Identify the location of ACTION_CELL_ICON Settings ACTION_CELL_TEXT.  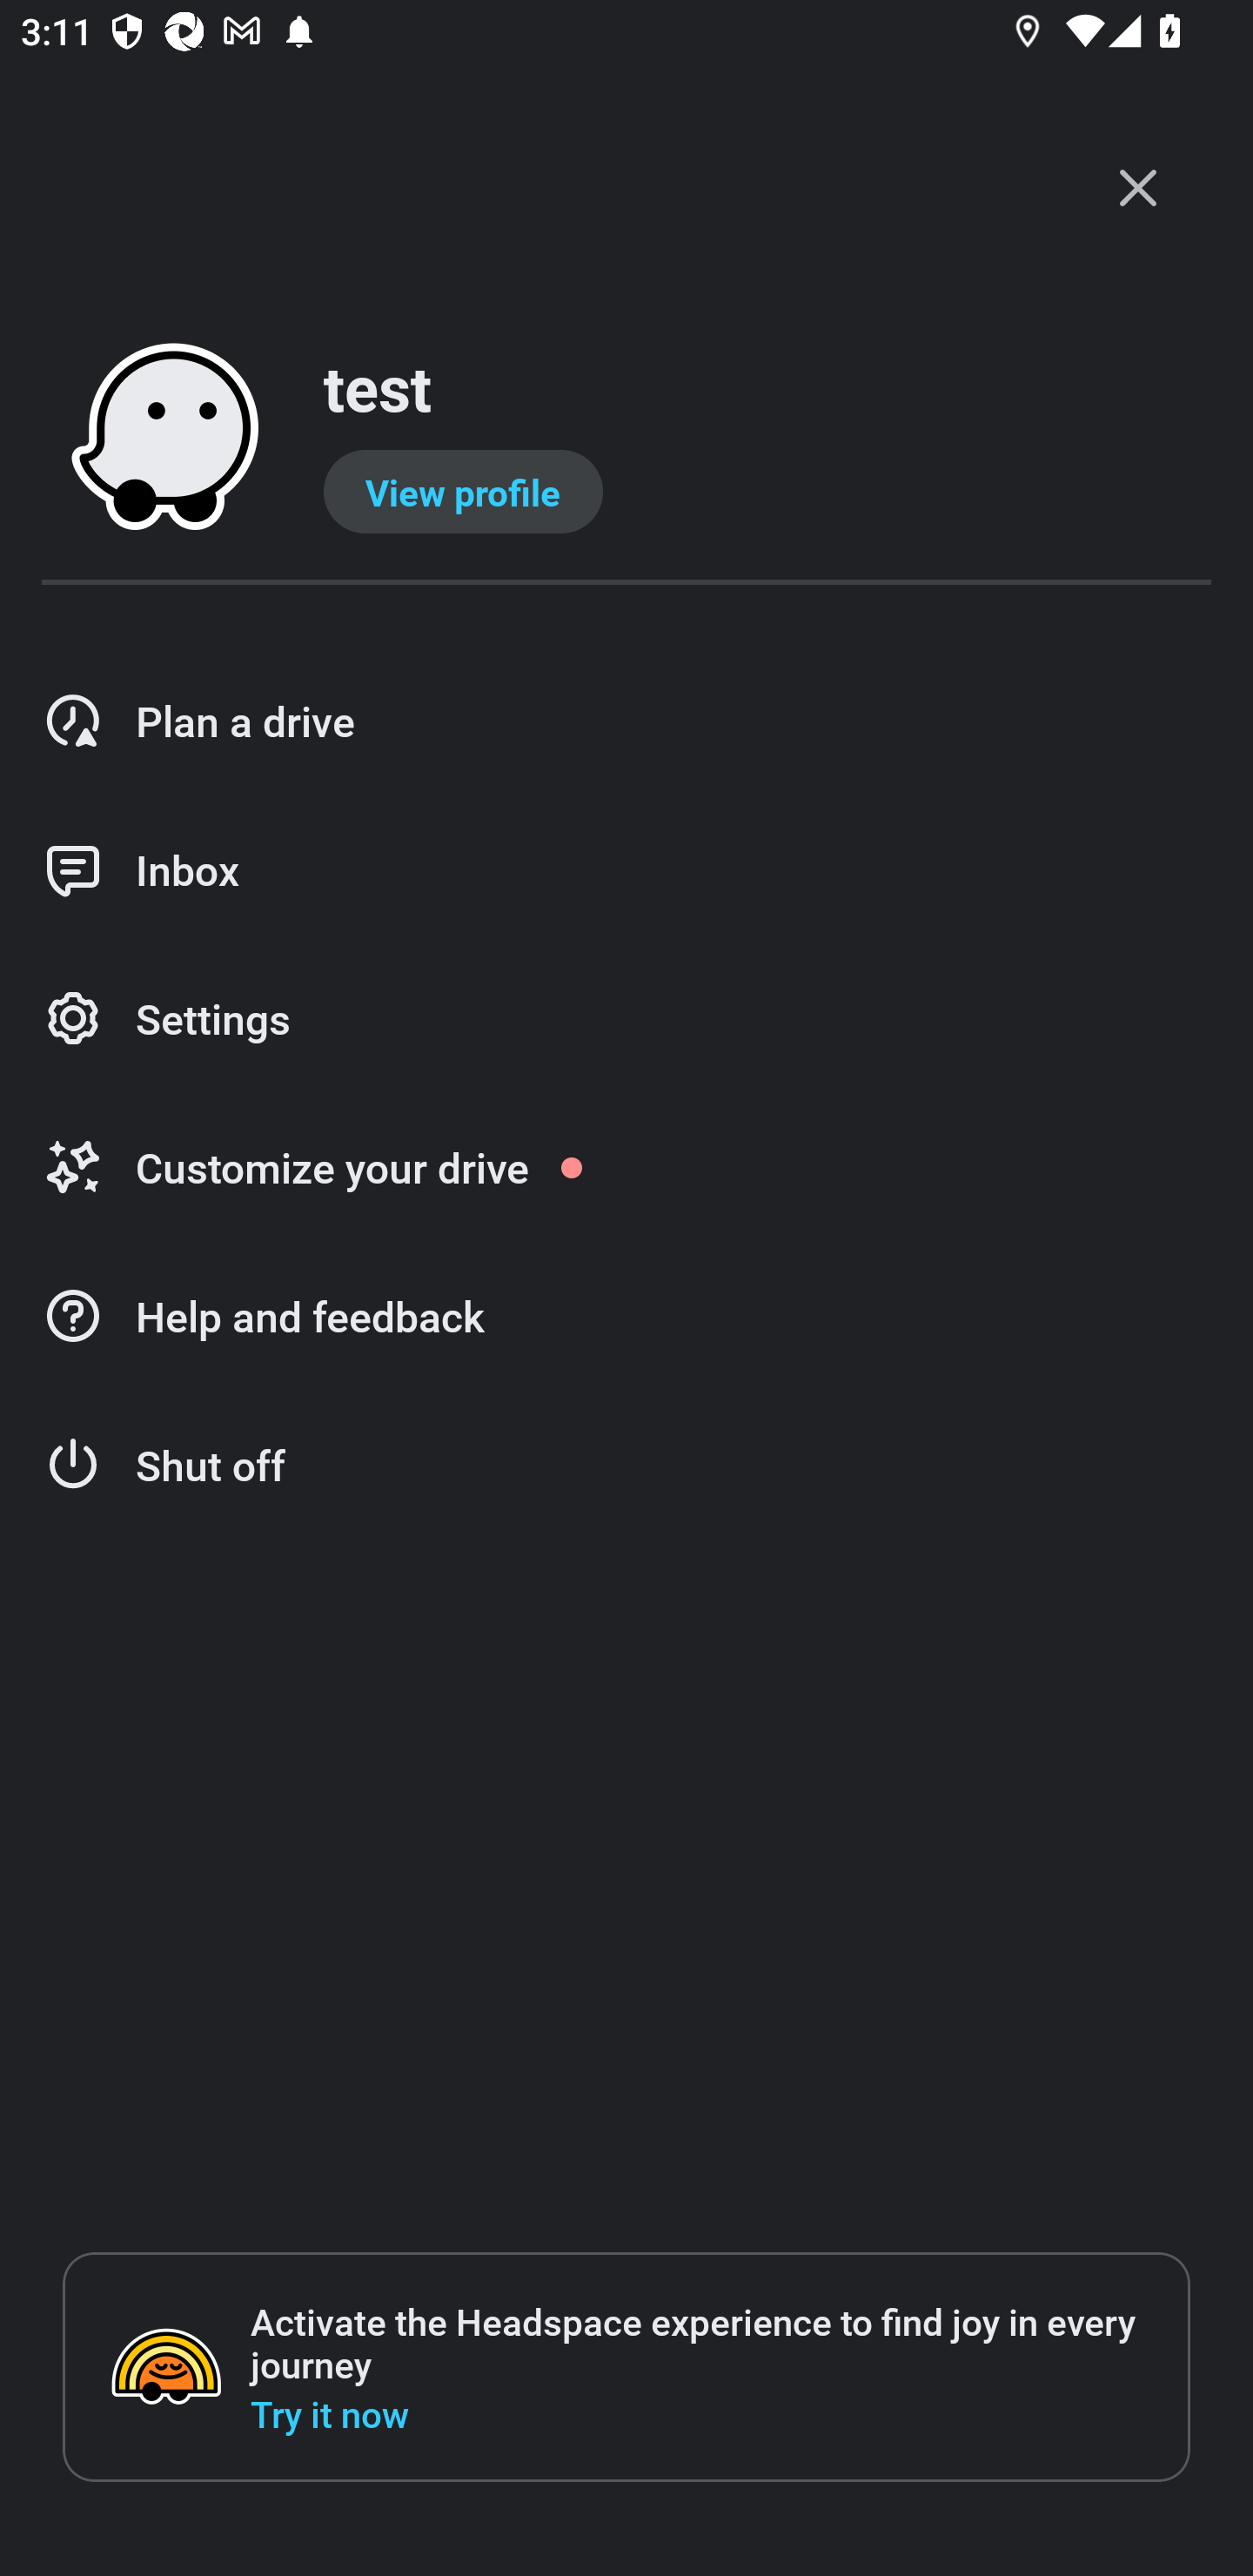
(626, 1020).